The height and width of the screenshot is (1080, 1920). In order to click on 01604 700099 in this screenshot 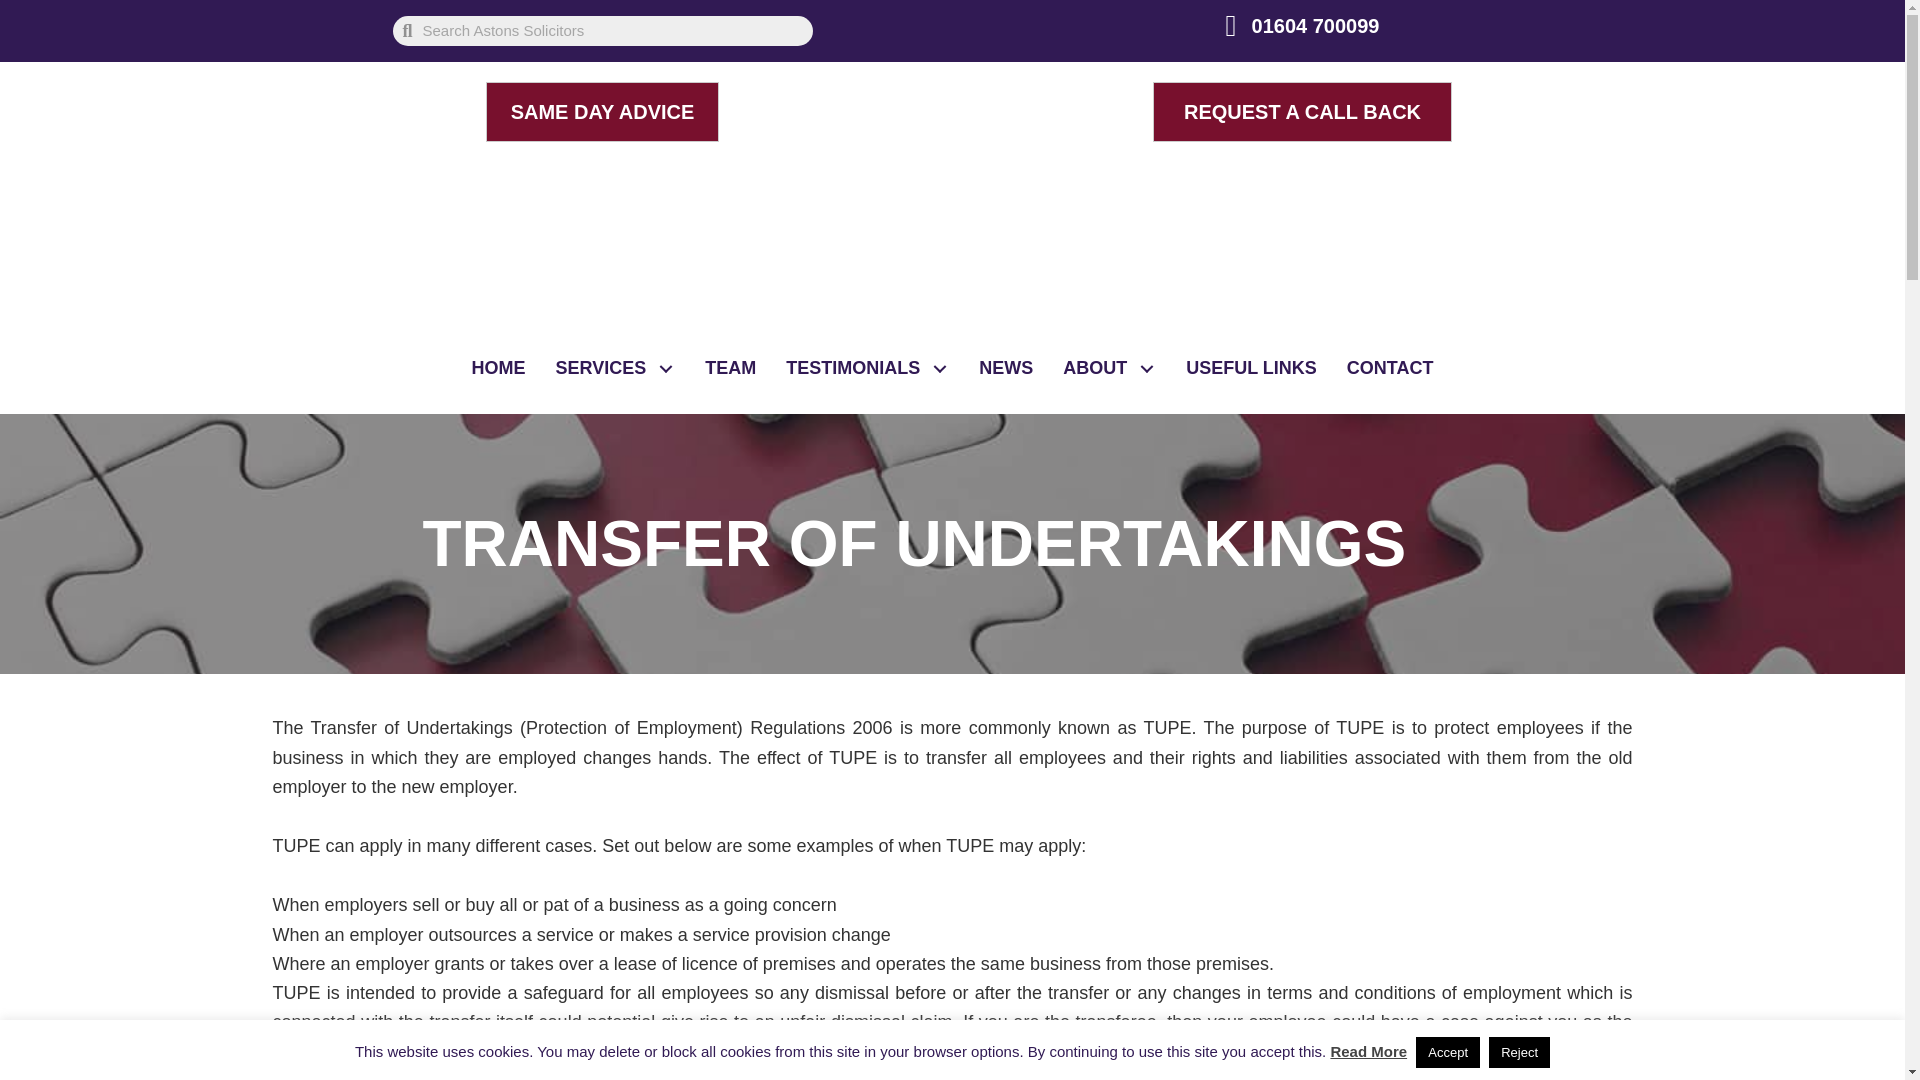, I will do `click(1316, 26)`.